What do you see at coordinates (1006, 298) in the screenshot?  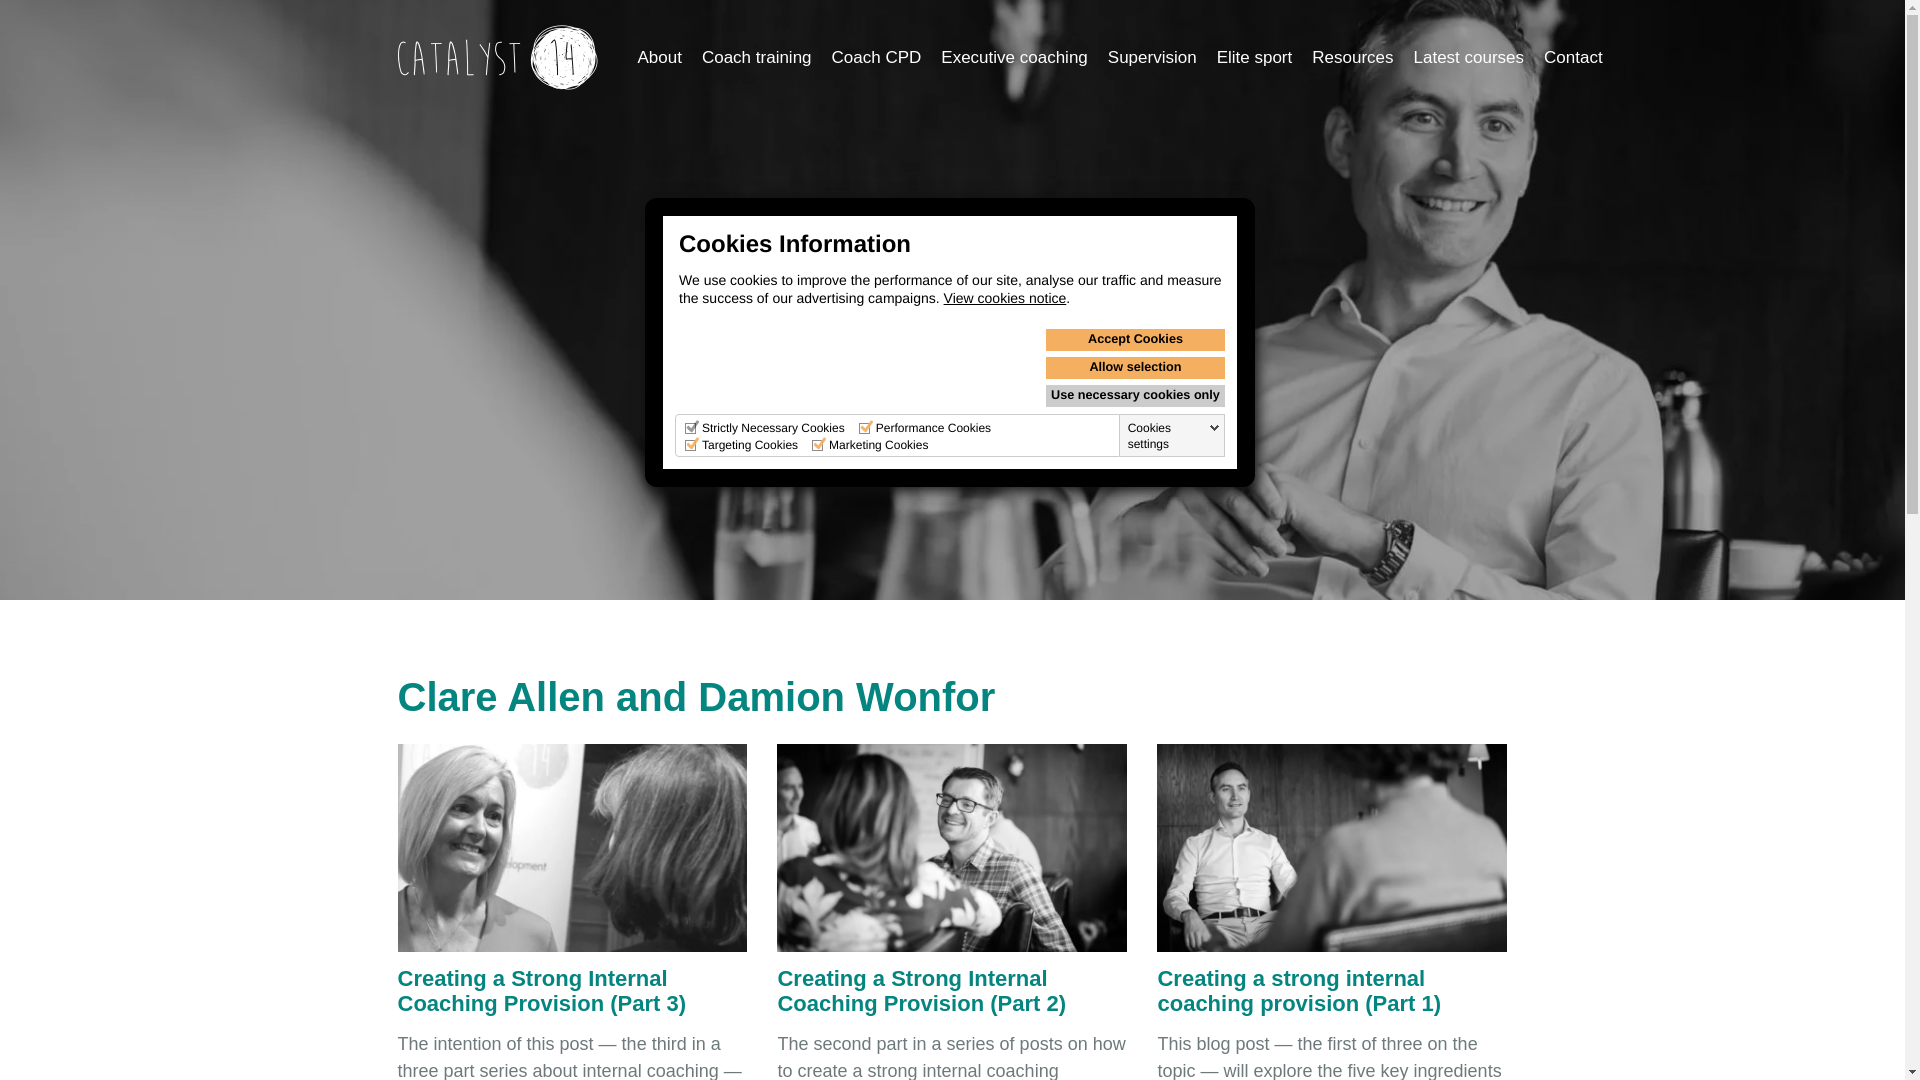 I see `View cookies notice` at bounding box center [1006, 298].